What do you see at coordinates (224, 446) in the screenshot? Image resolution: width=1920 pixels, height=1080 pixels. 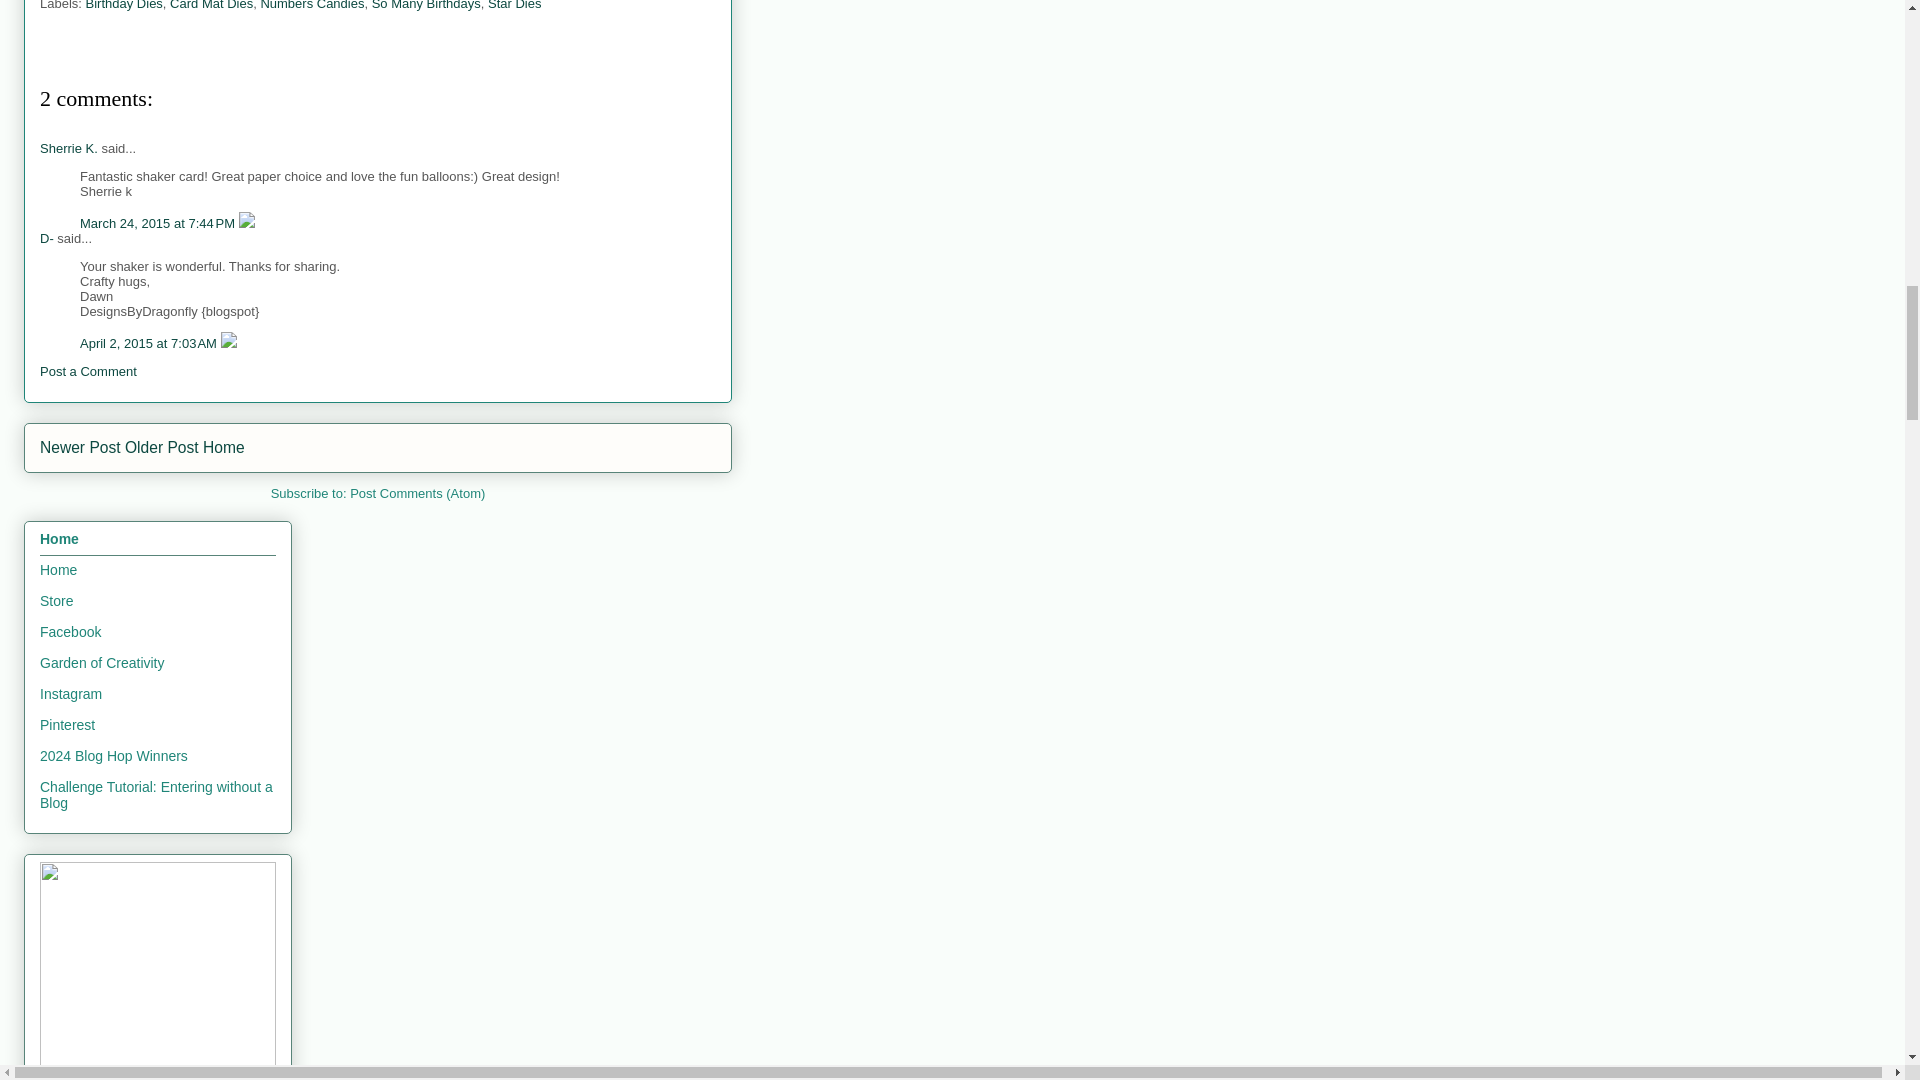 I see `Home` at bounding box center [224, 446].